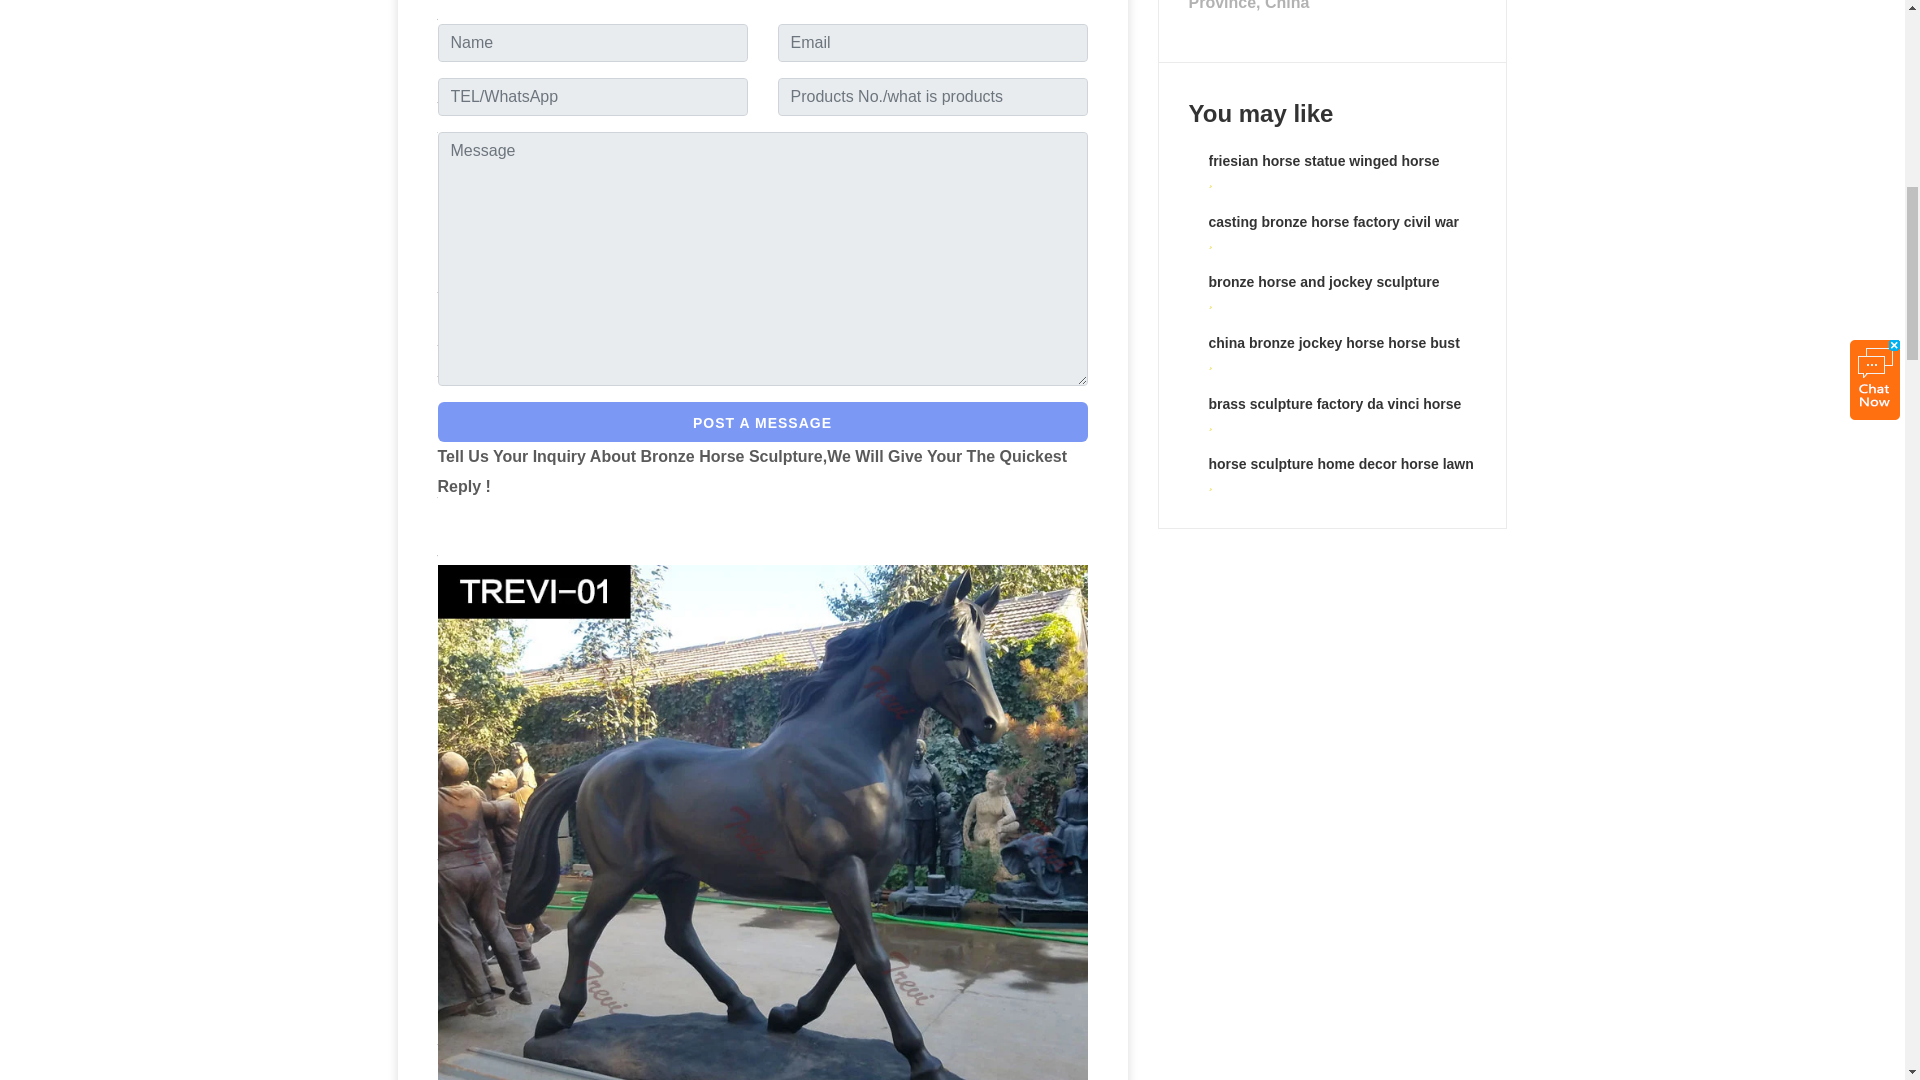 Image resolution: width=1920 pixels, height=1080 pixels. I want to click on brass sculpture factory da vinci horse sculpture, so click(1334, 416).